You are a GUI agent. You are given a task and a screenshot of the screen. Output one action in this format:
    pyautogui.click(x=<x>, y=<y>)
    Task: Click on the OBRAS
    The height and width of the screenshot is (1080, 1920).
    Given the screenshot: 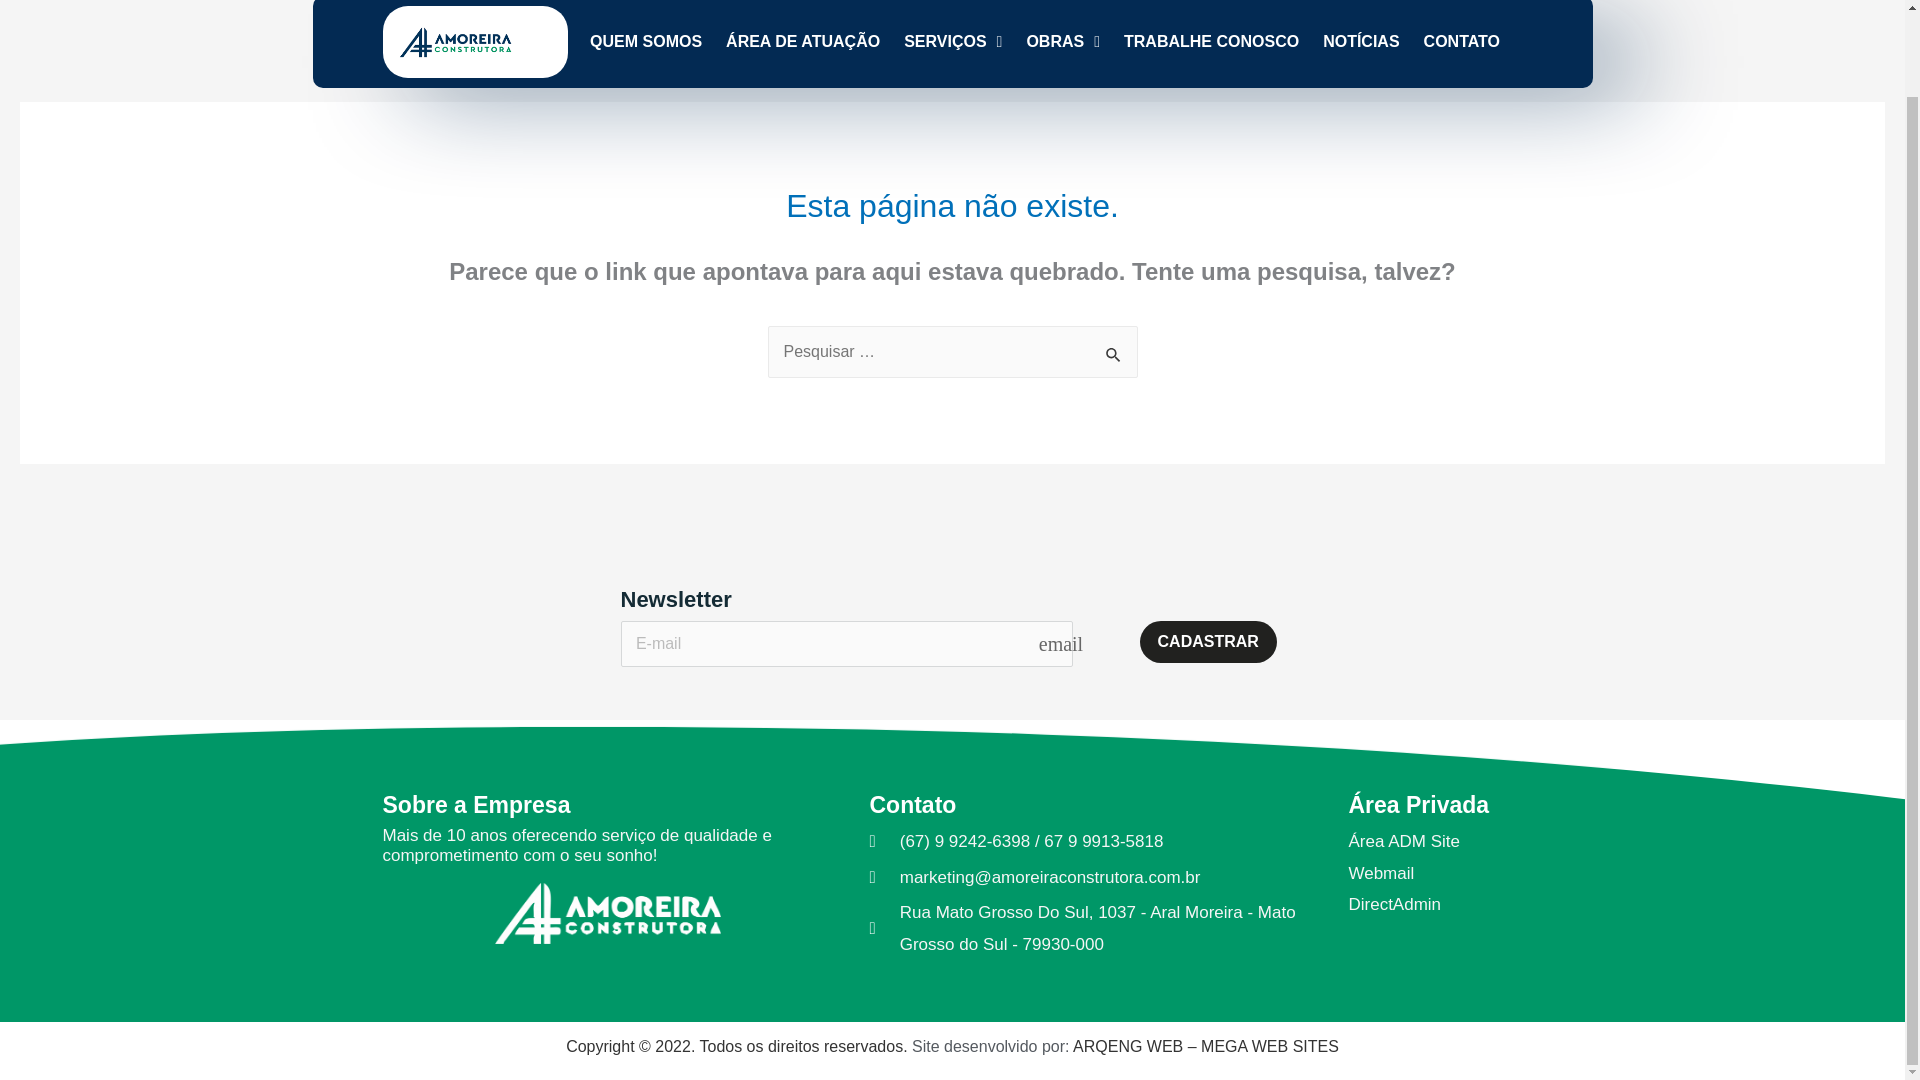 What is the action you would take?
    pyautogui.click(x=1062, y=42)
    